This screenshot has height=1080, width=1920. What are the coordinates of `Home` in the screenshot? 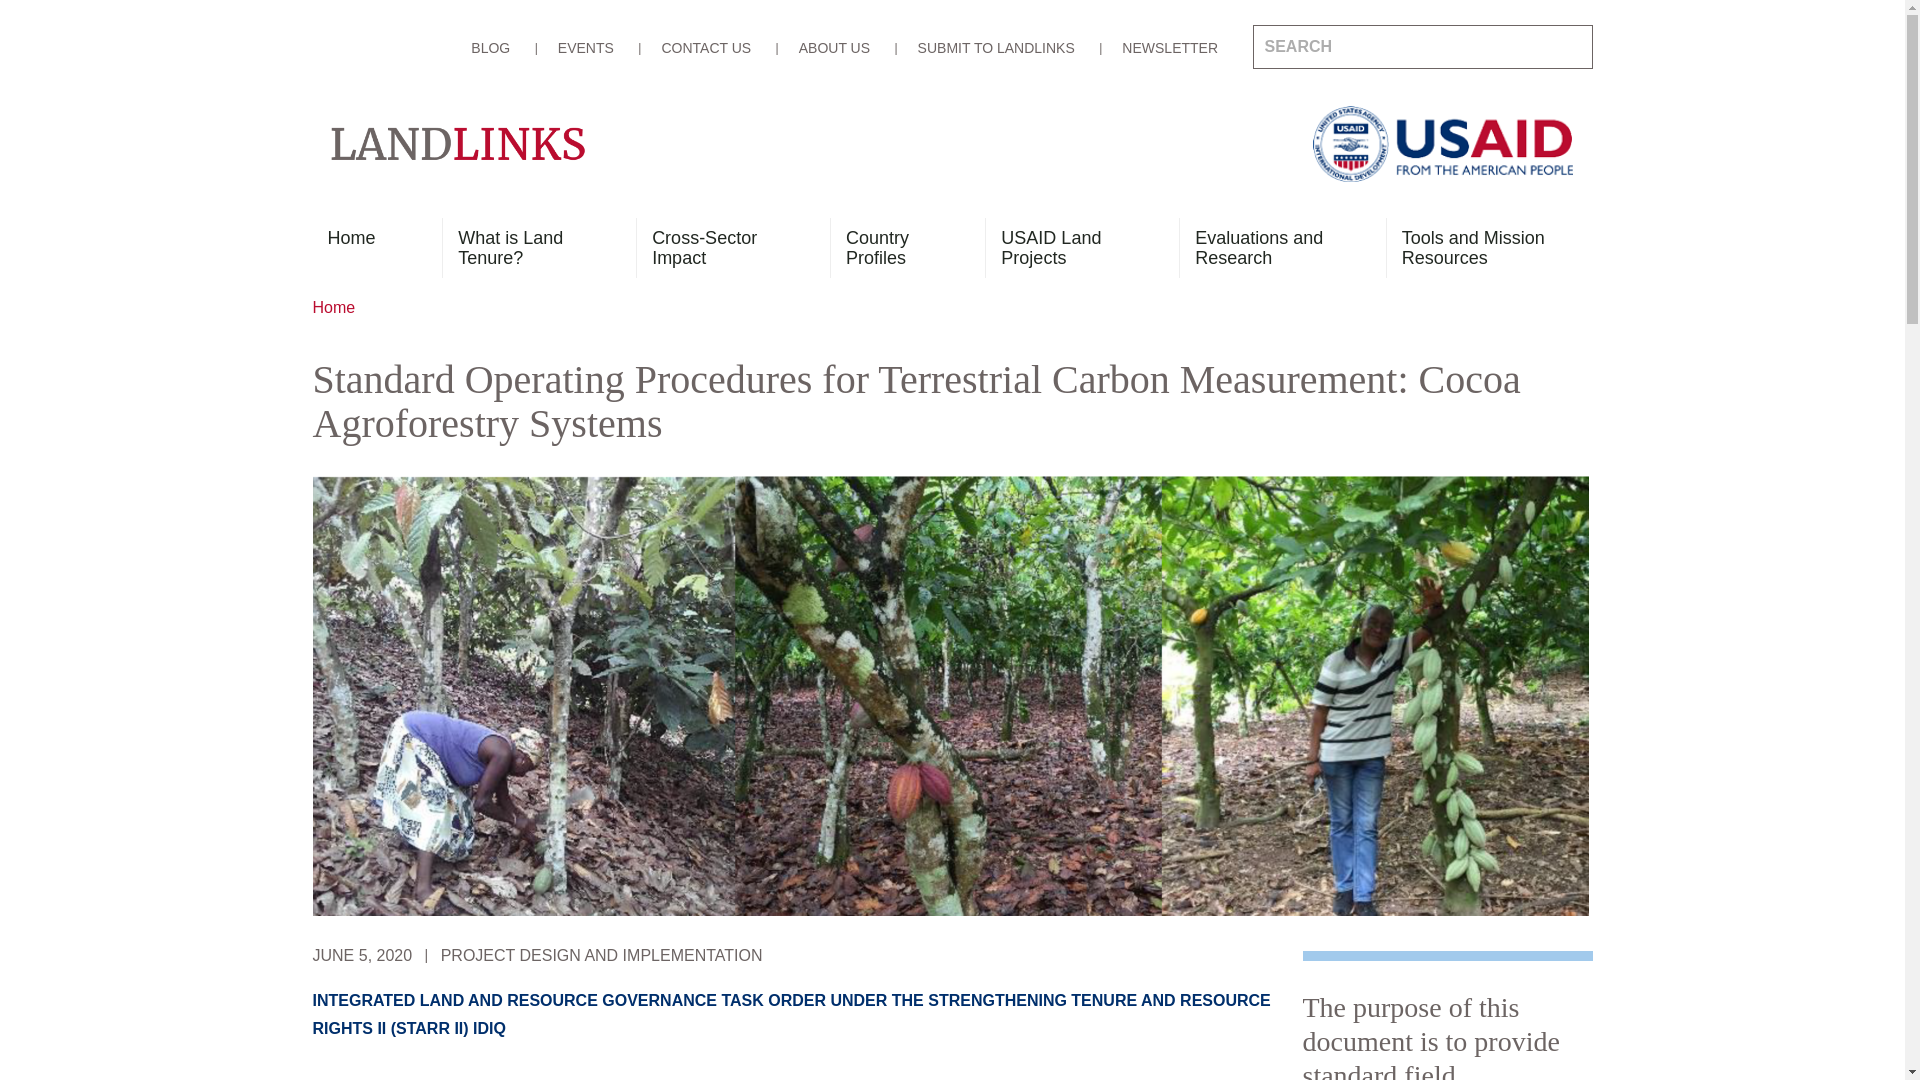 It's located at (368, 248).